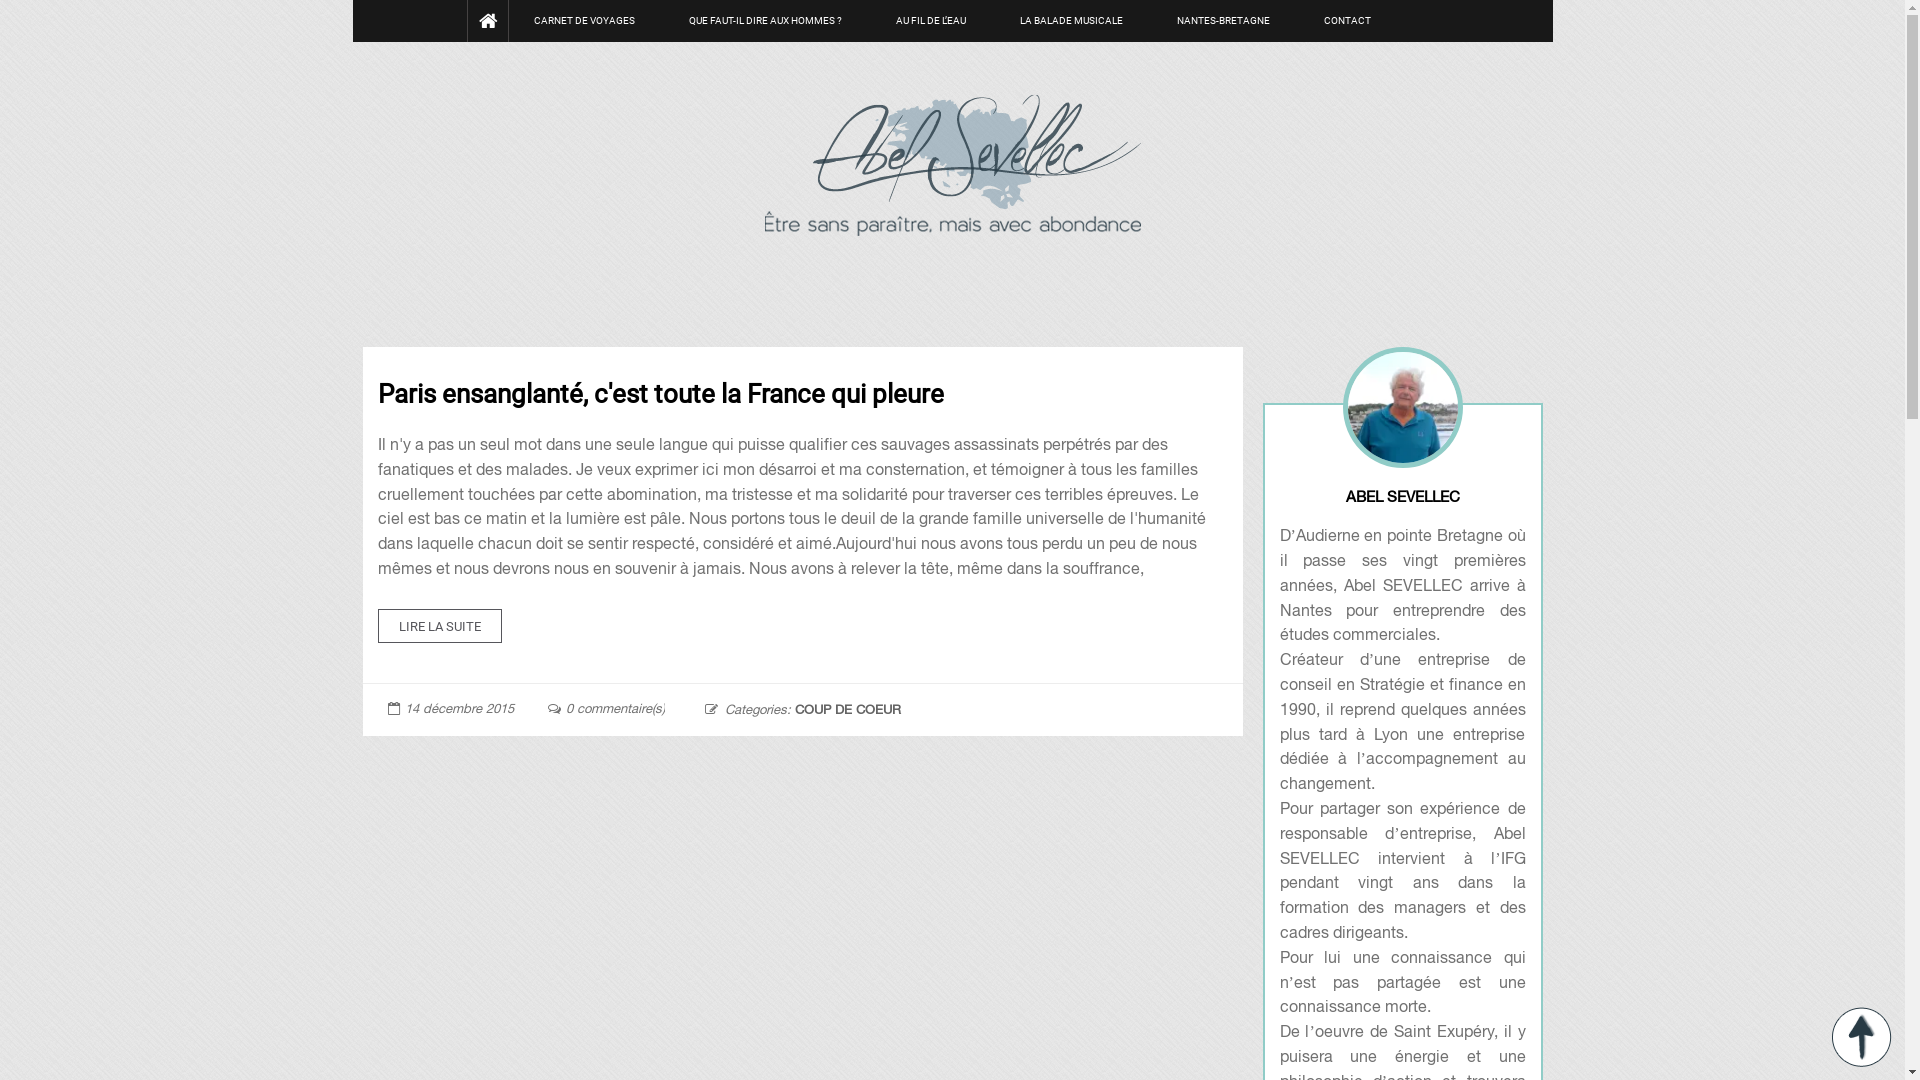  I want to click on NANTES-BRETAGNE, so click(1224, 21).